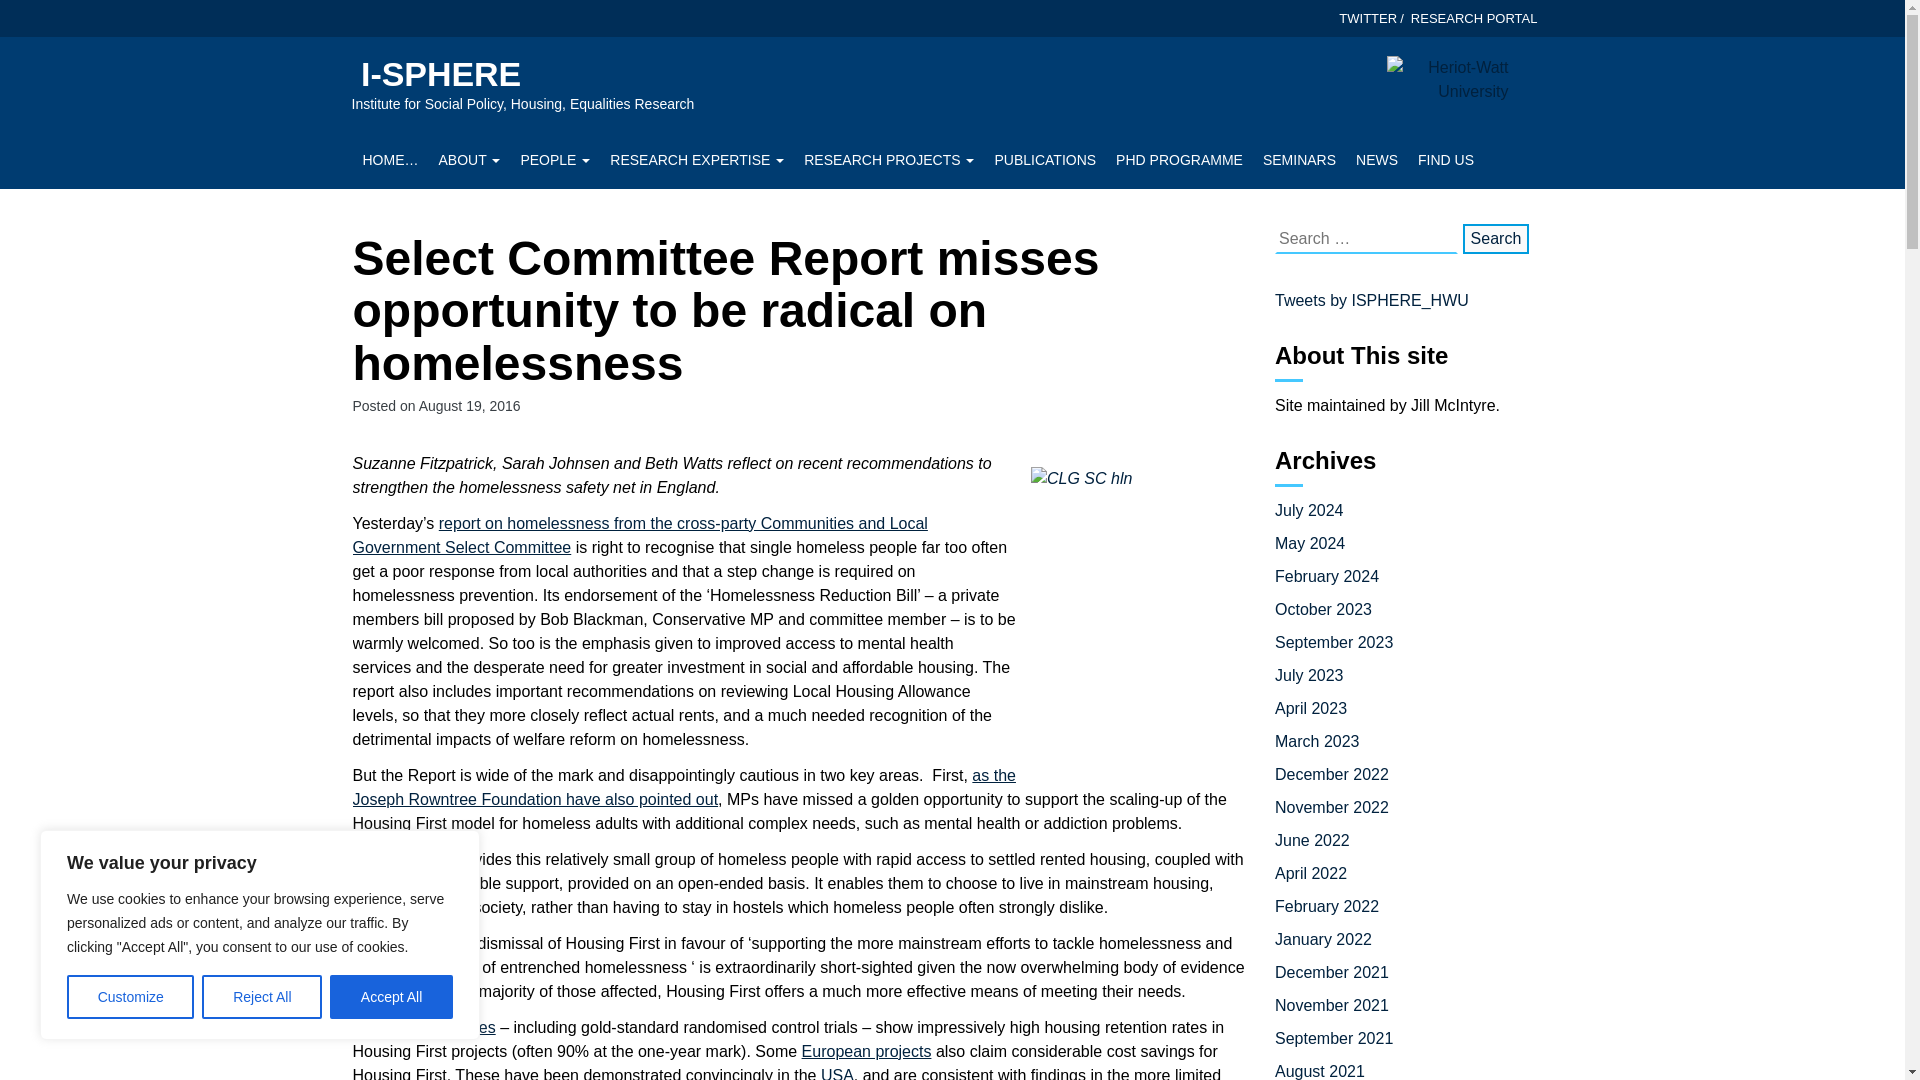 The width and height of the screenshot is (1920, 1080). I want to click on People, so click(554, 162).